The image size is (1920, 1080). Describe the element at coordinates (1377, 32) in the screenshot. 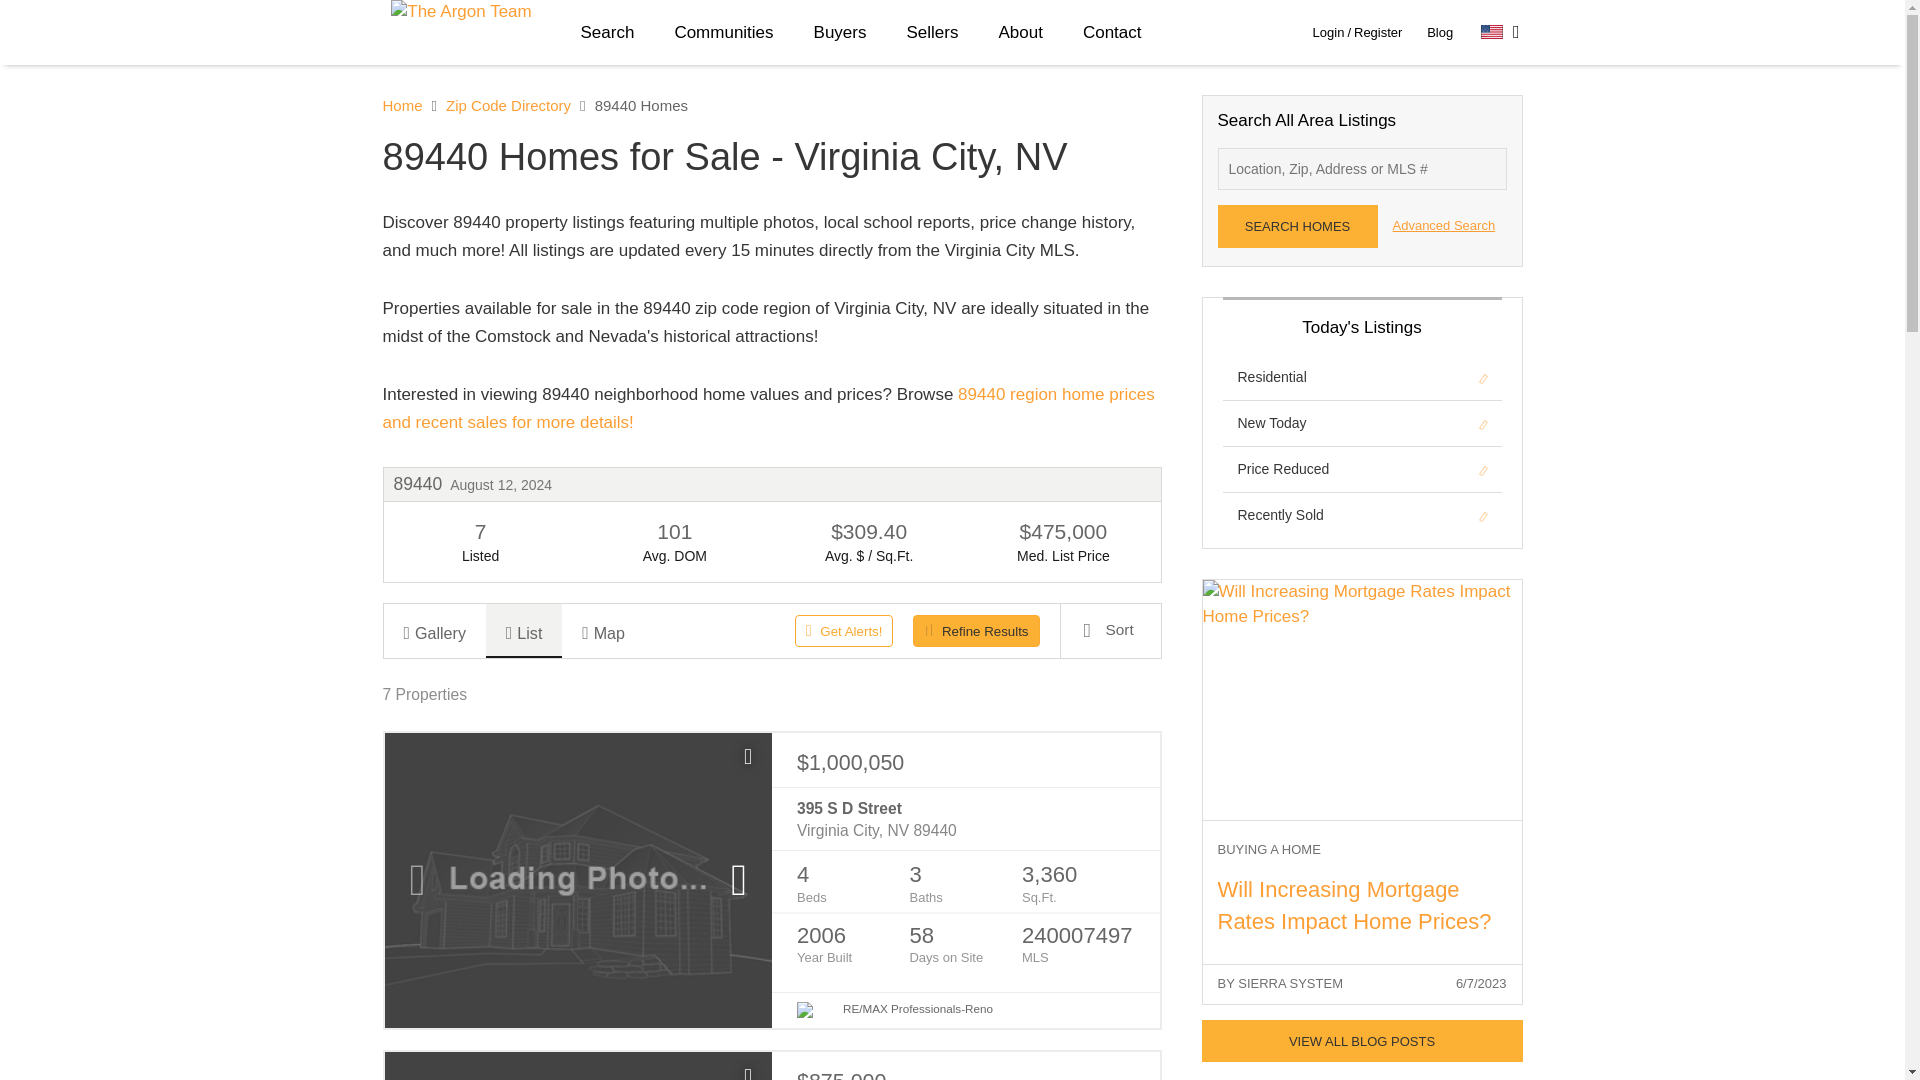

I see `Register` at that location.